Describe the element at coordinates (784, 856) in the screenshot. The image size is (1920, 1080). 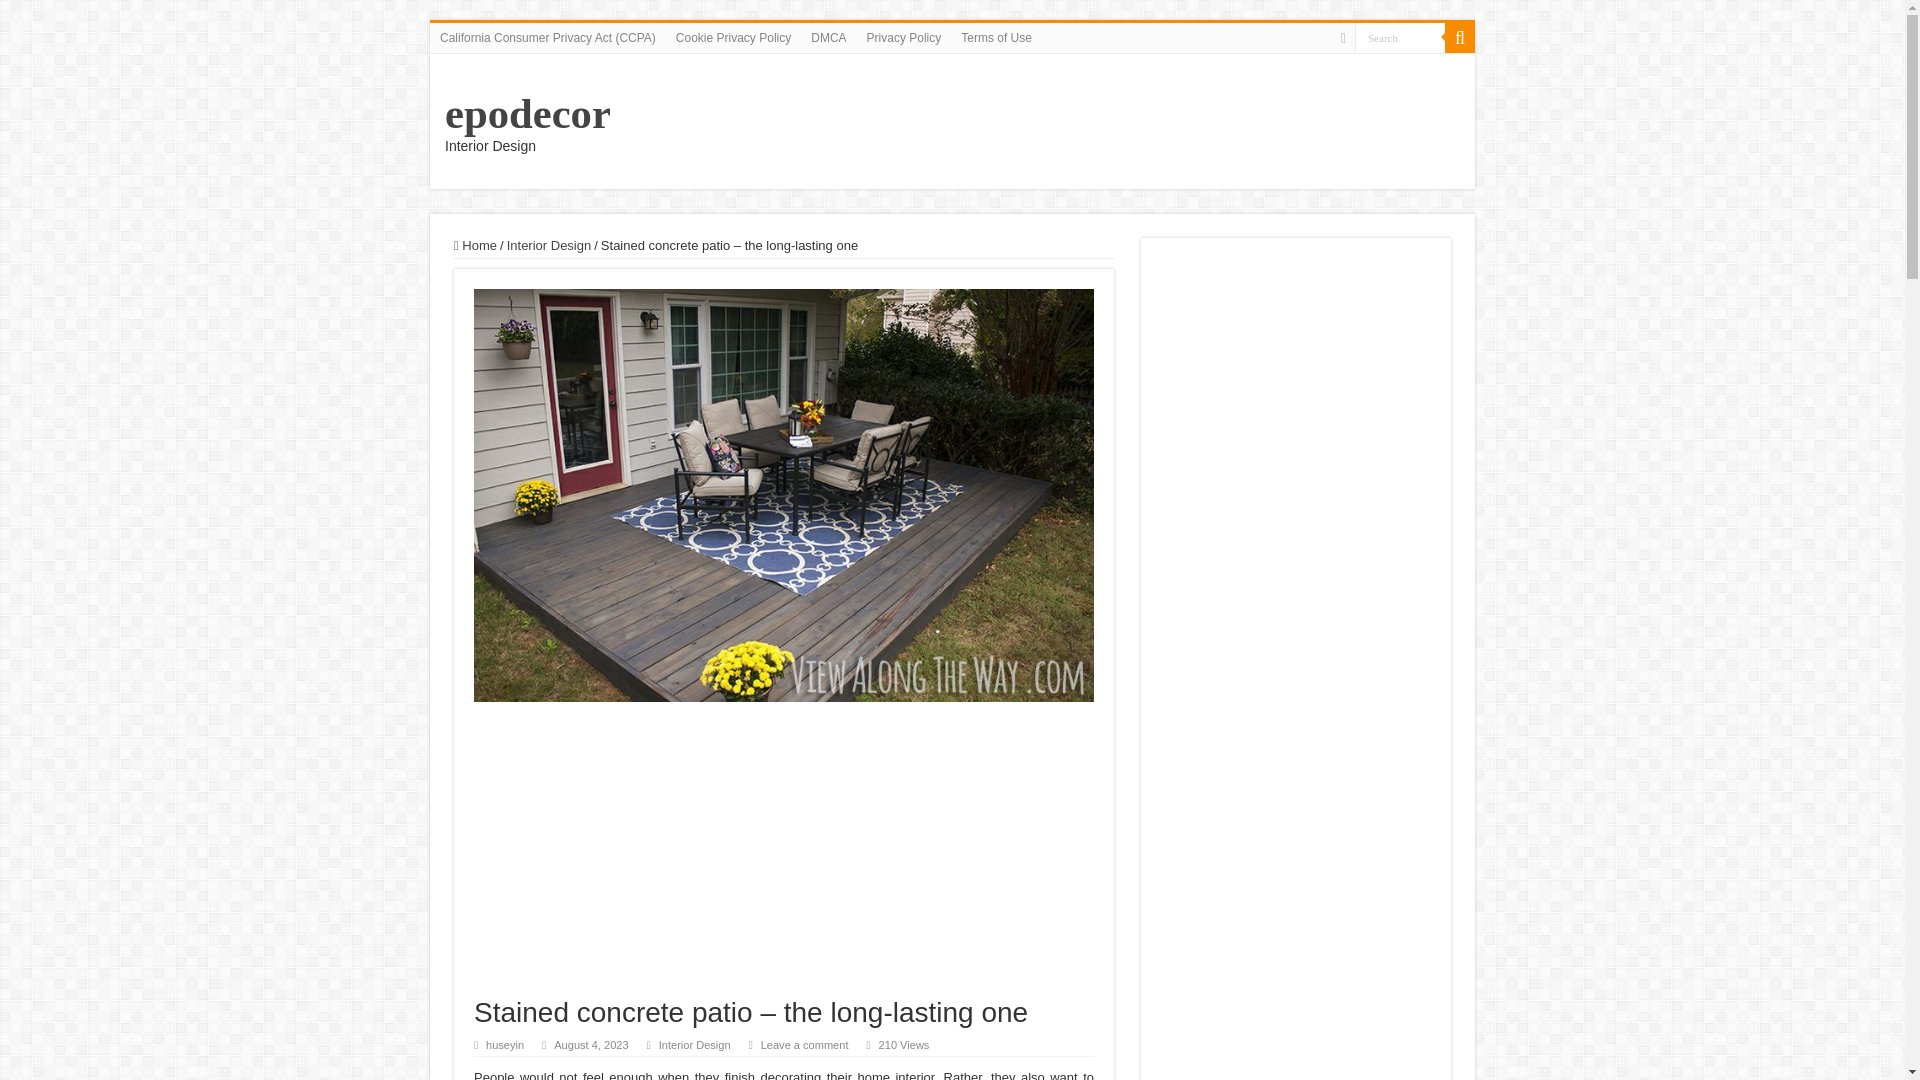
I see `Advertisement` at that location.